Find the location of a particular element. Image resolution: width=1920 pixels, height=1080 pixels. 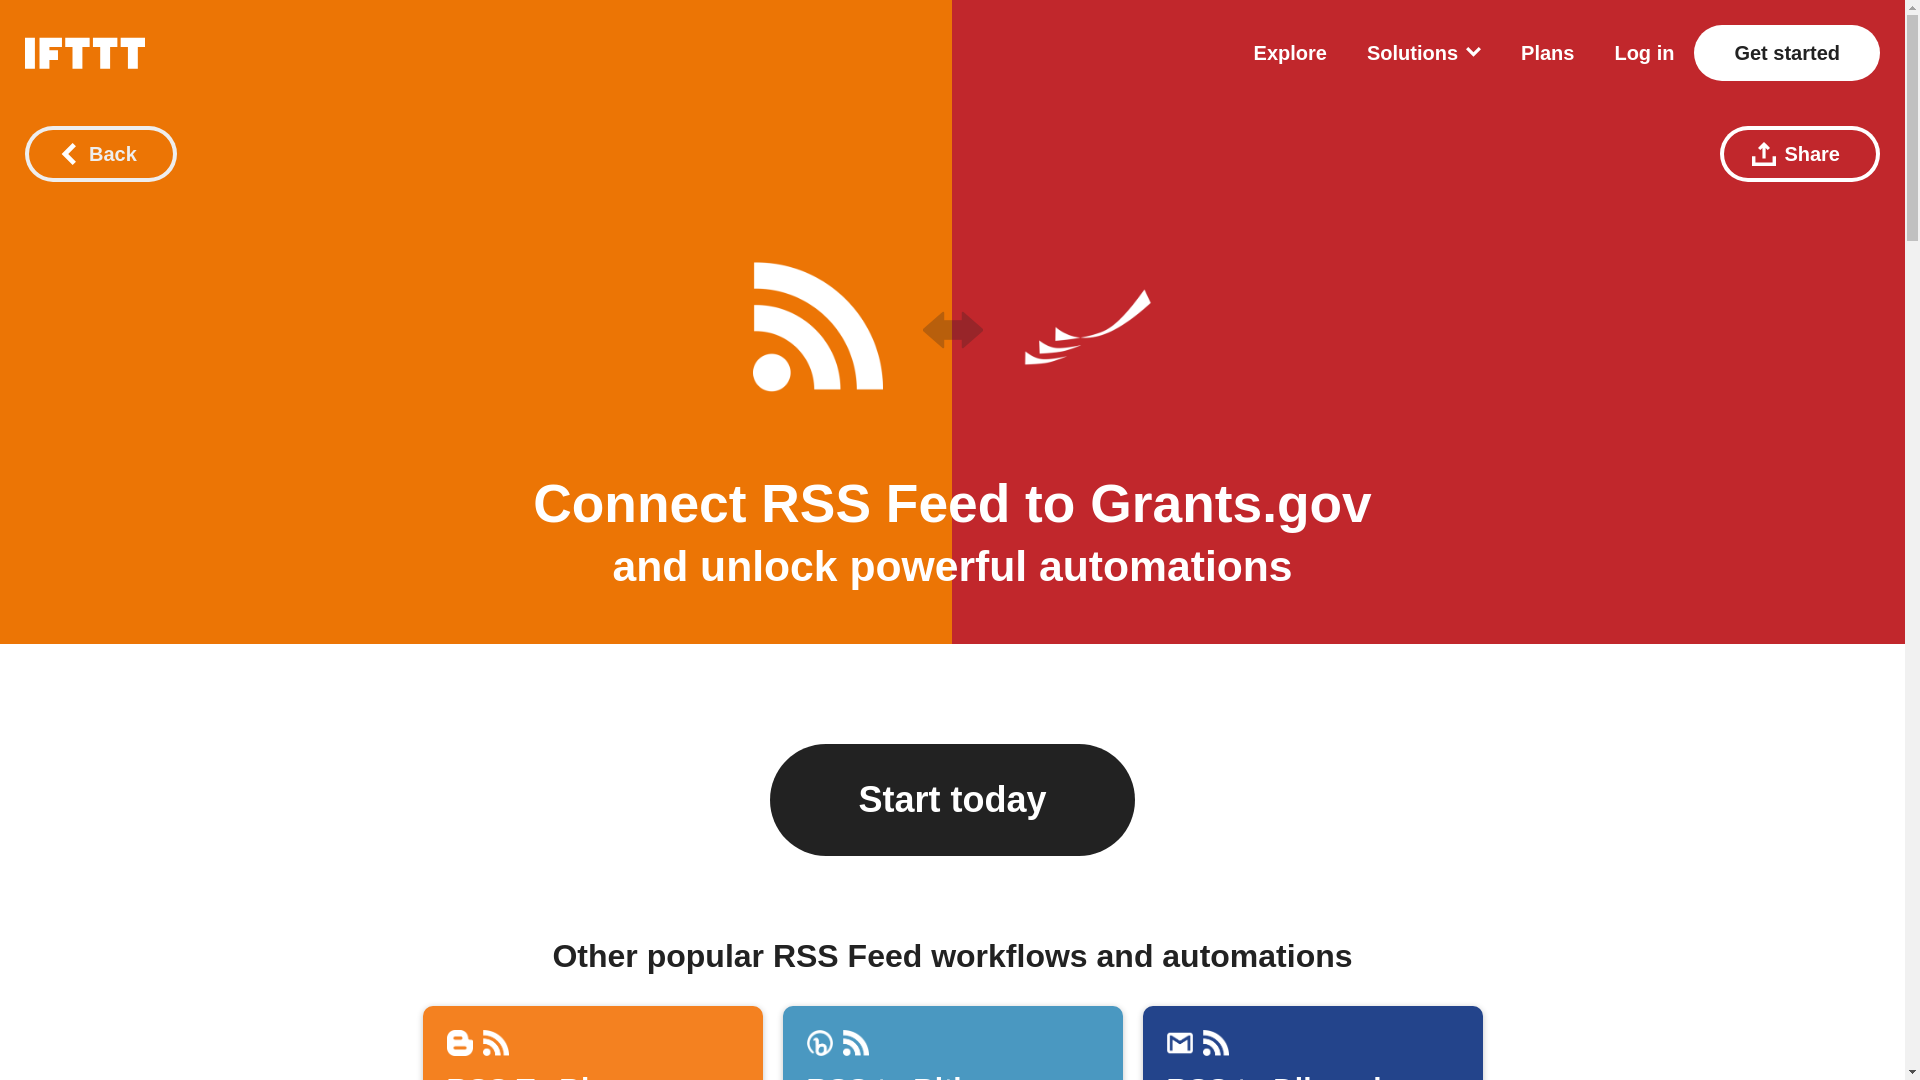

Get started is located at coordinates (1786, 52).